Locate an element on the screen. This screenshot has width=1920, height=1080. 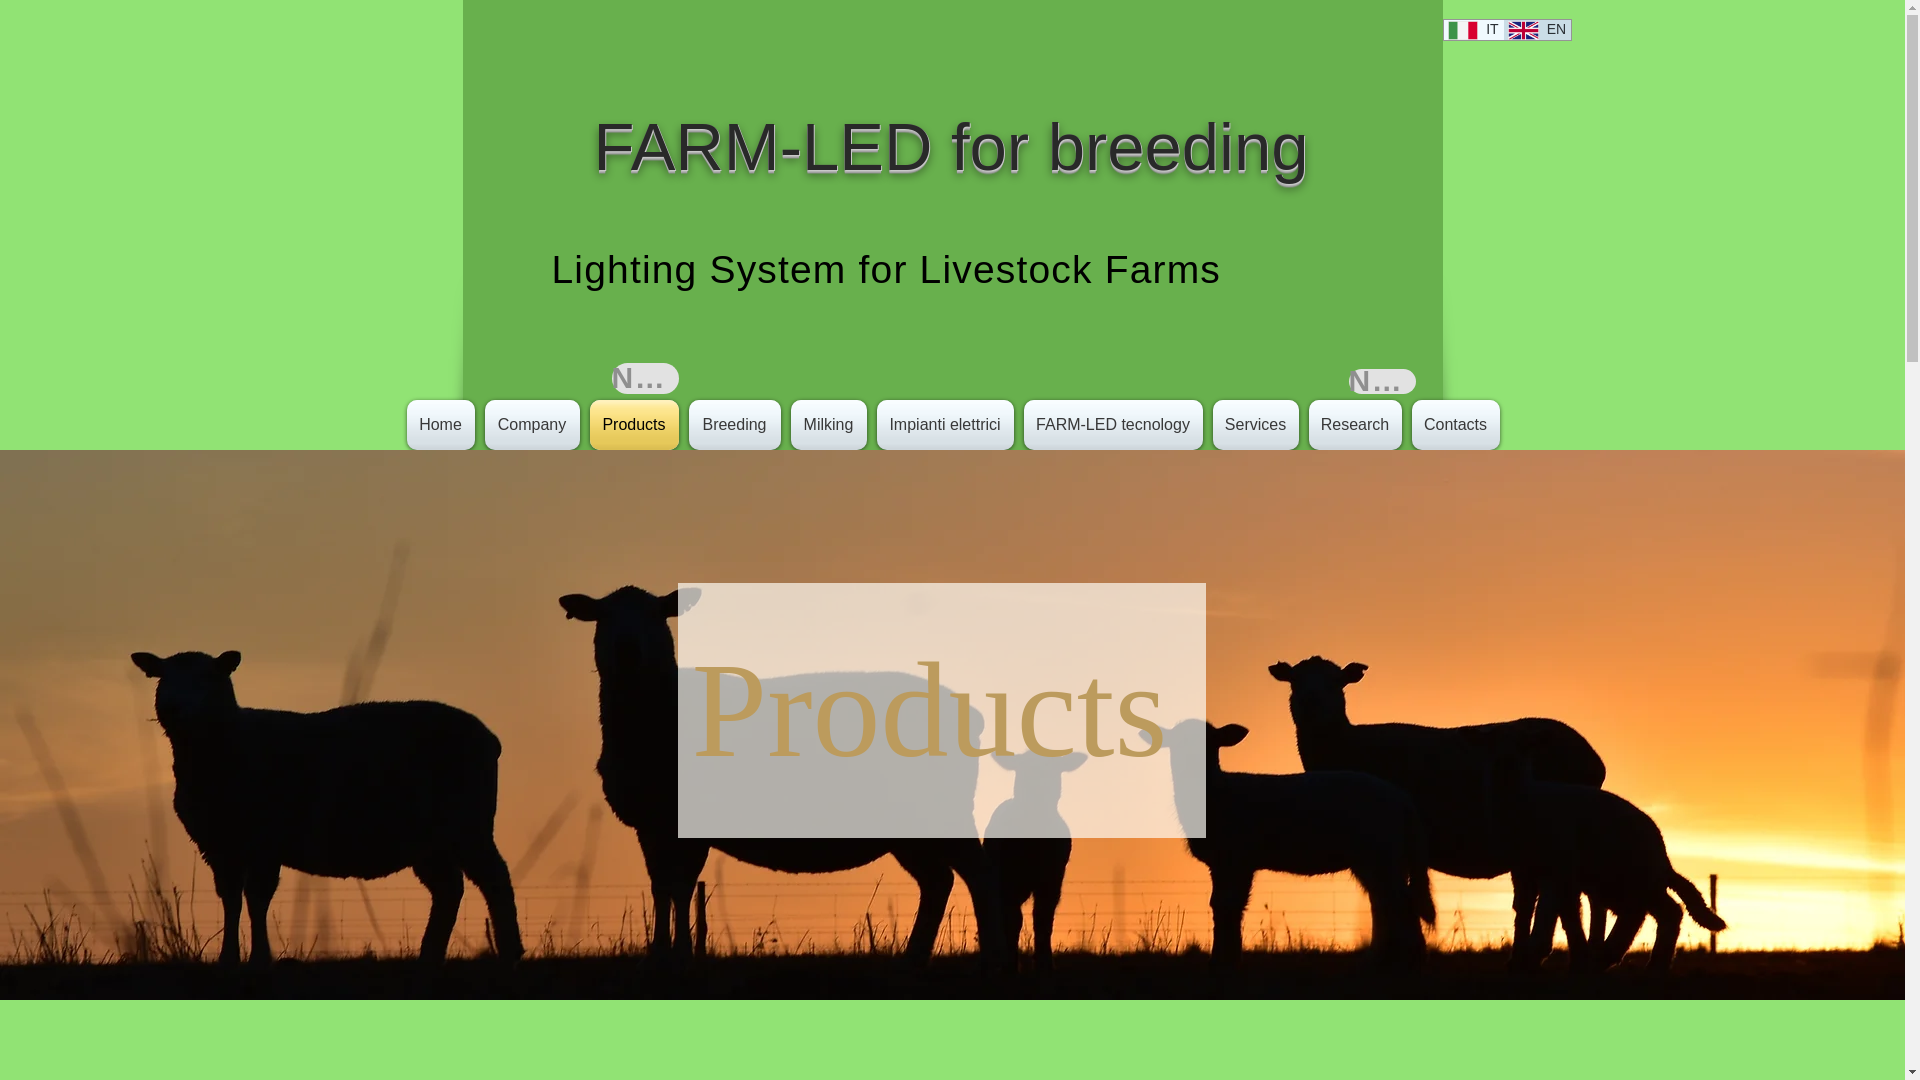
Contacts is located at coordinates (1452, 424).